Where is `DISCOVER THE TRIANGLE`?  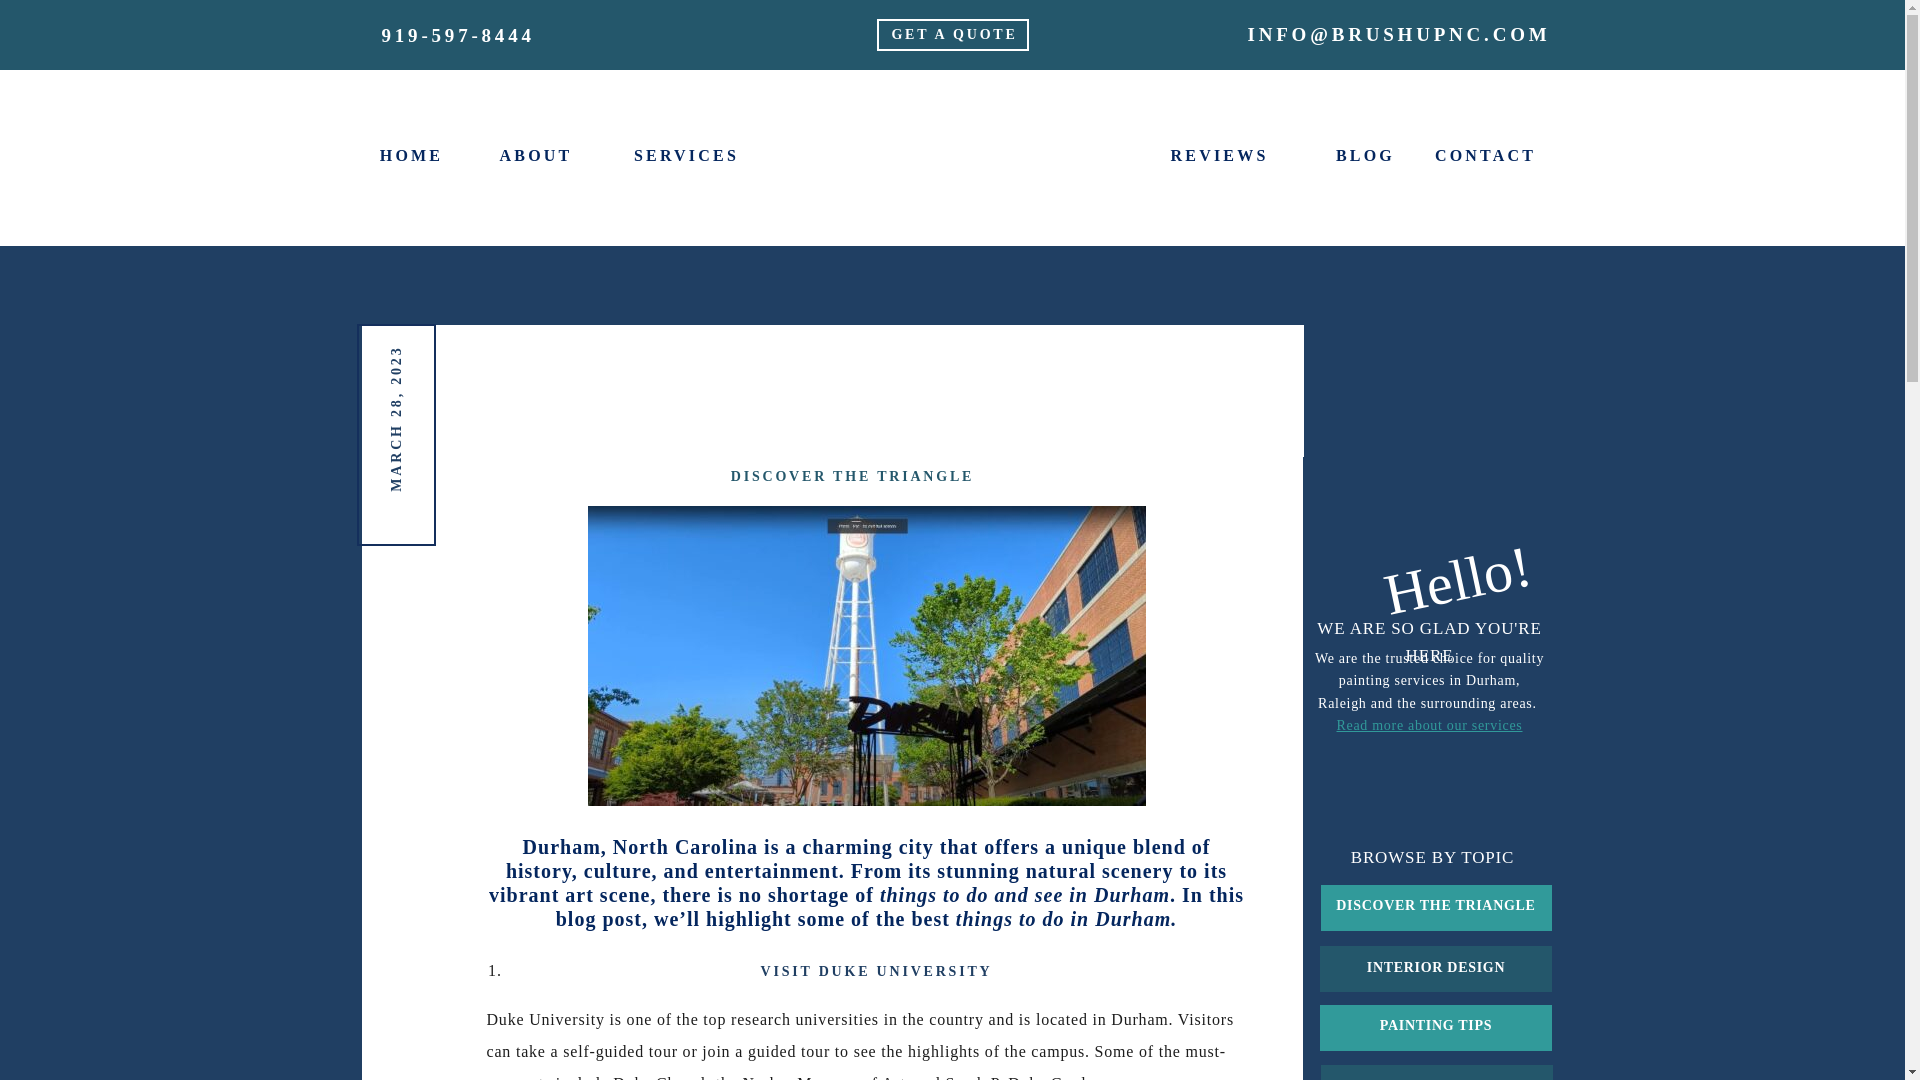 DISCOVER THE TRIANGLE is located at coordinates (1436, 907).